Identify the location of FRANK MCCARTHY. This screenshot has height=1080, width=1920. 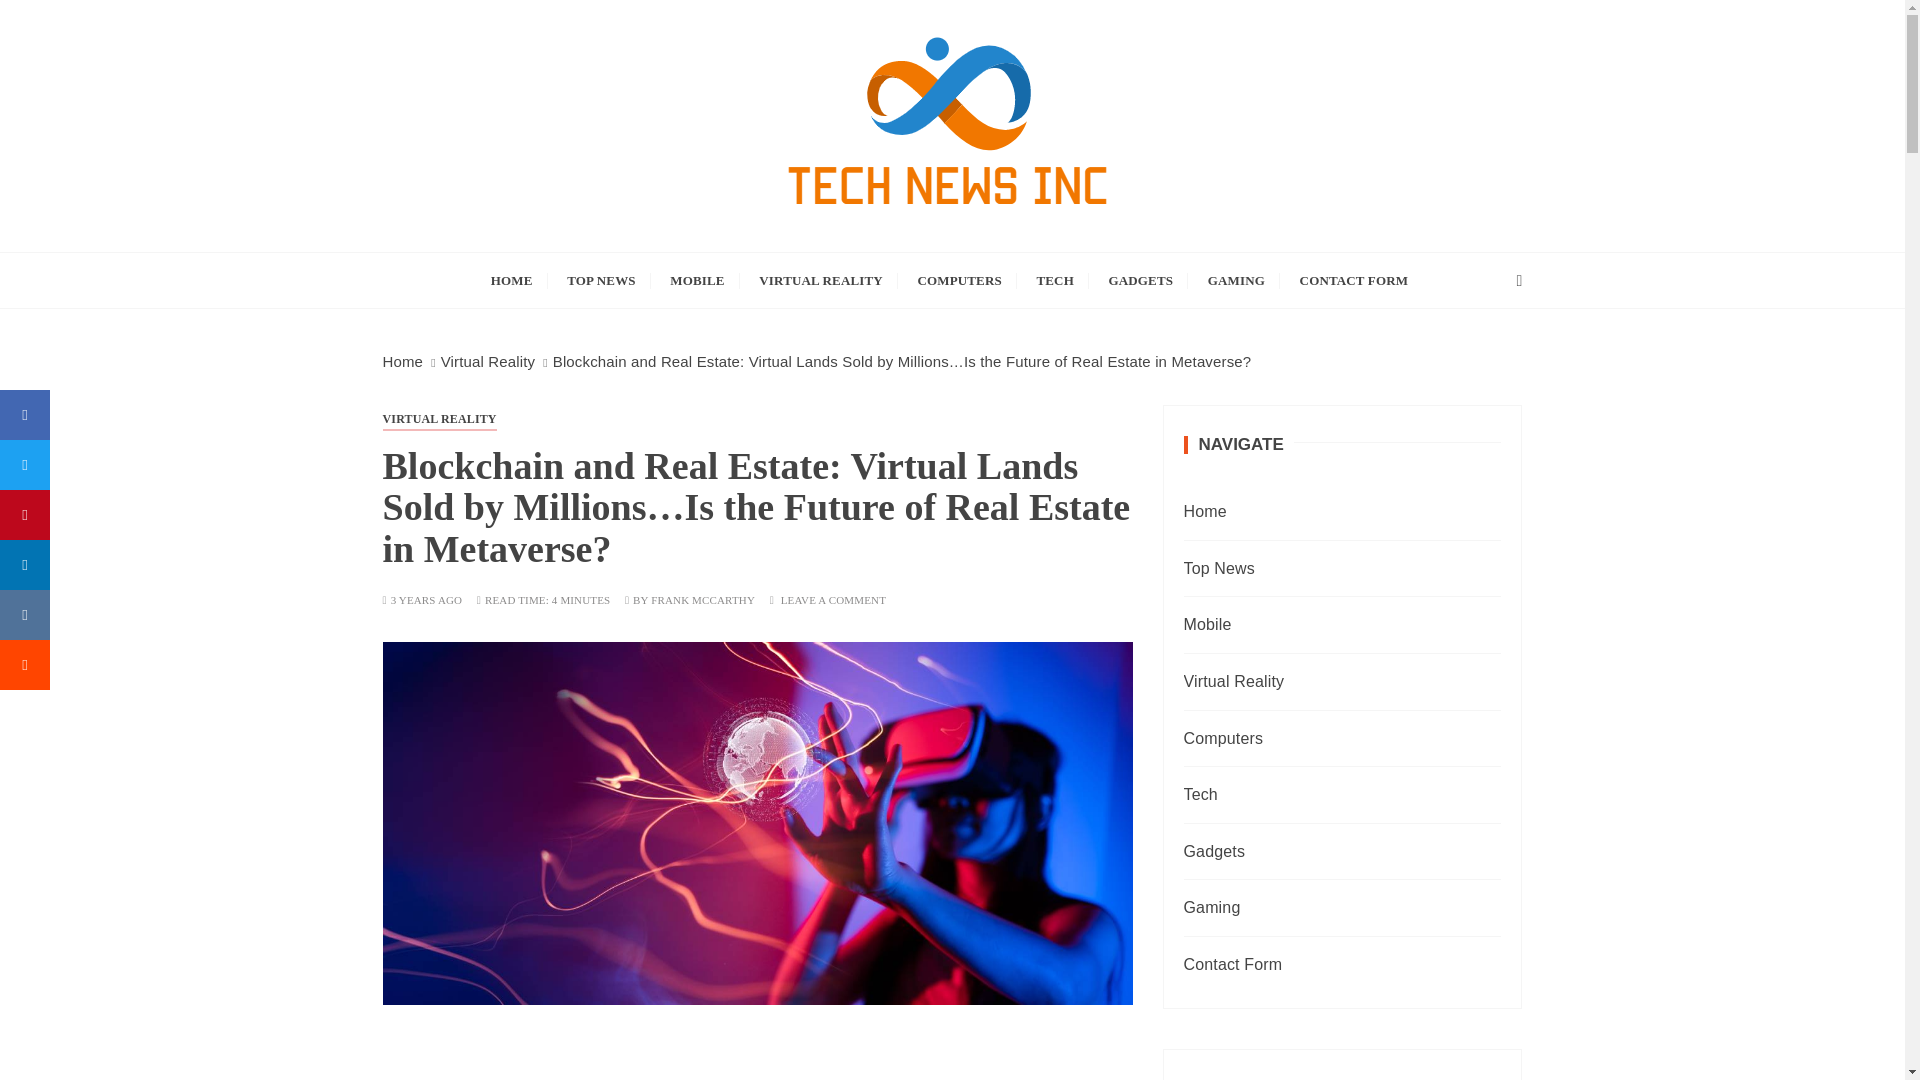
(702, 600).